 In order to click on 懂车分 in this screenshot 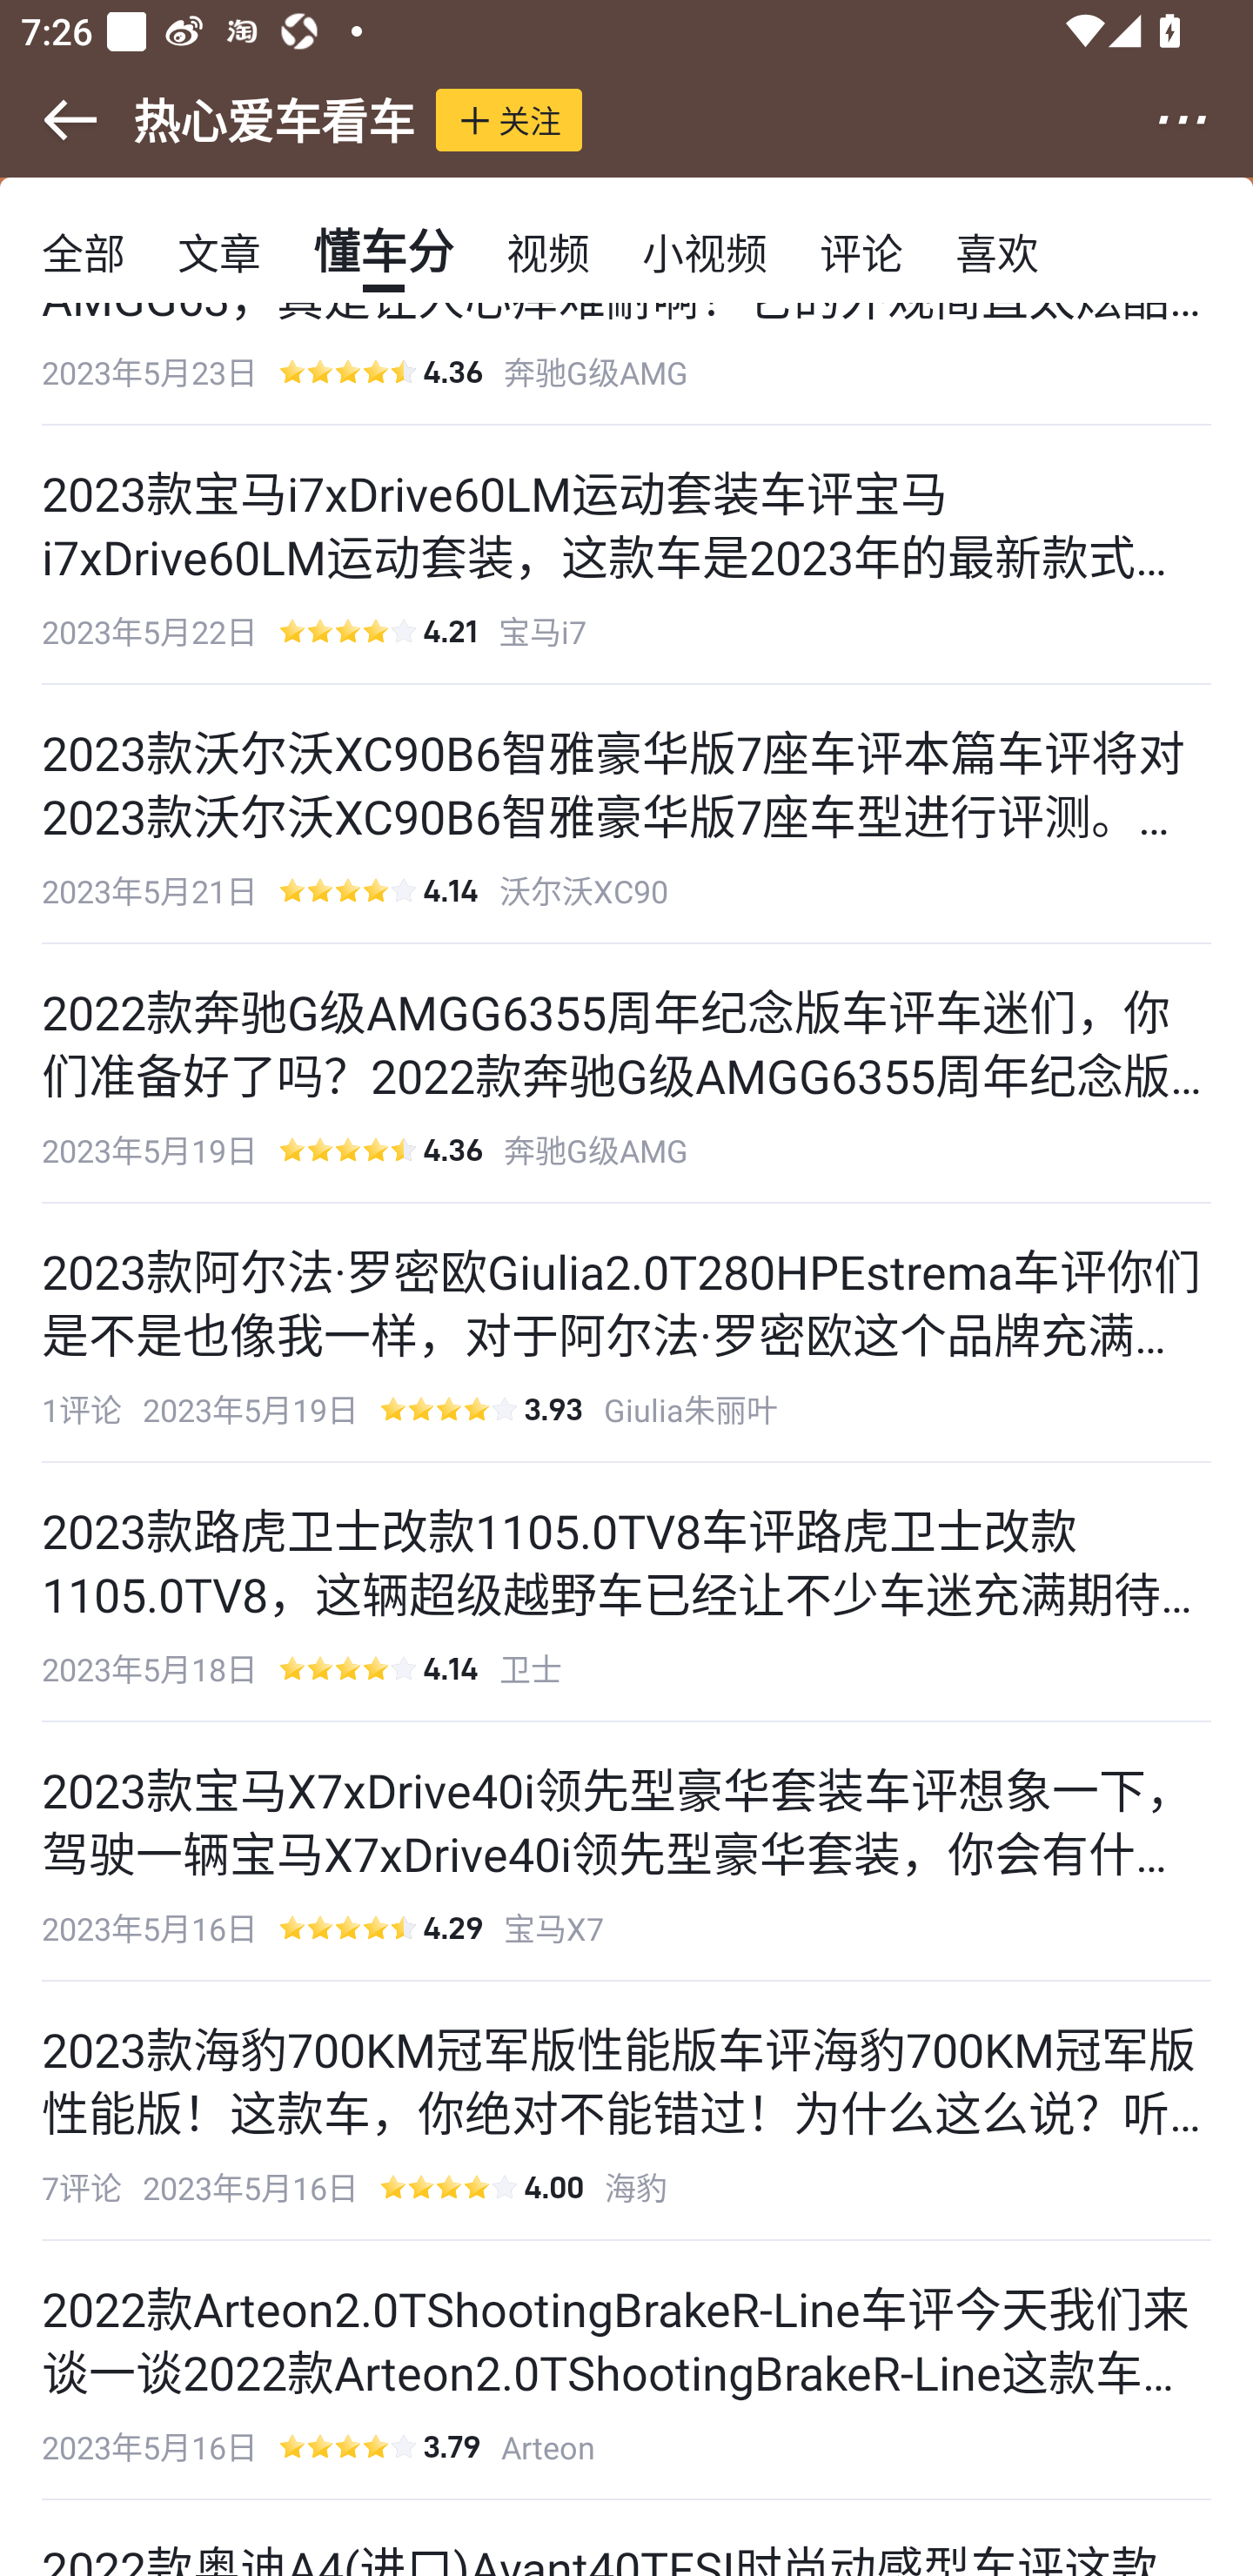, I will do `click(383, 251)`.